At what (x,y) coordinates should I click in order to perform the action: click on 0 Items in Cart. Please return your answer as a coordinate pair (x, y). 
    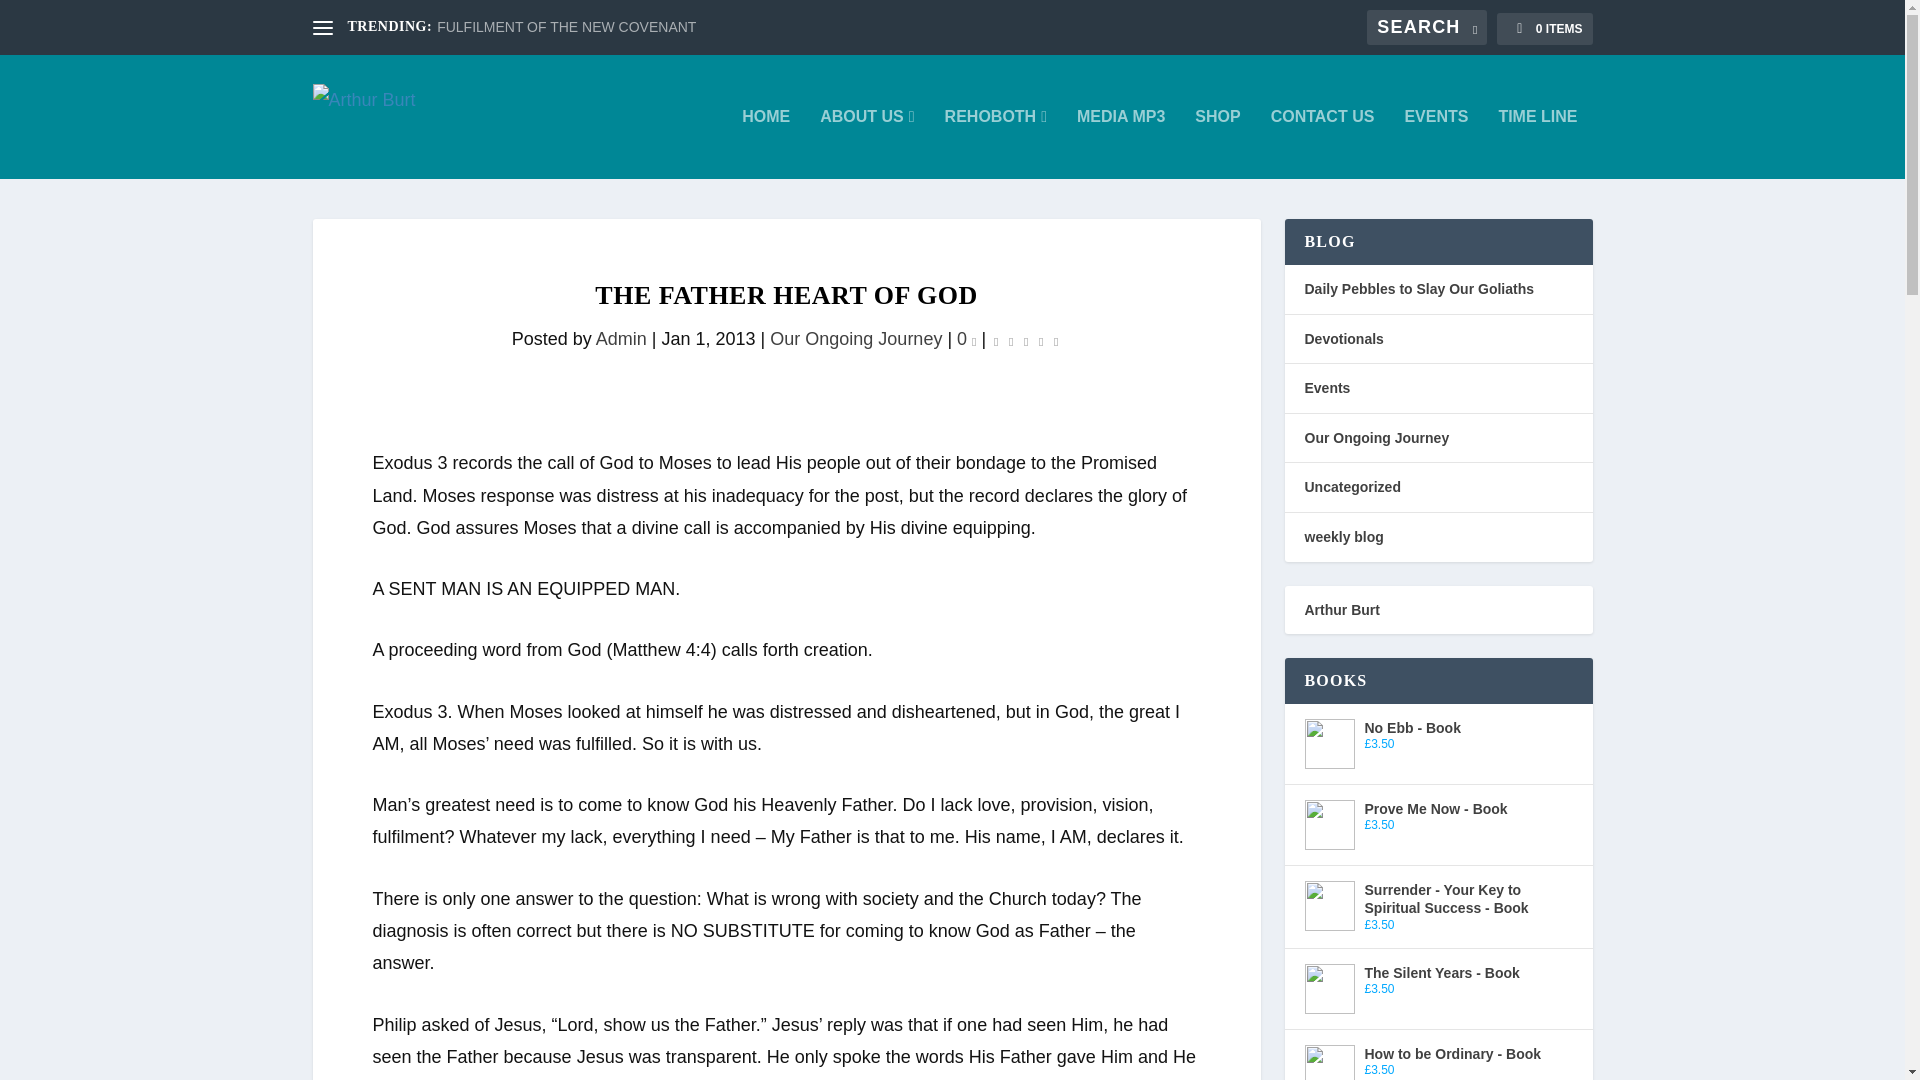
    Looking at the image, I should click on (1544, 28).